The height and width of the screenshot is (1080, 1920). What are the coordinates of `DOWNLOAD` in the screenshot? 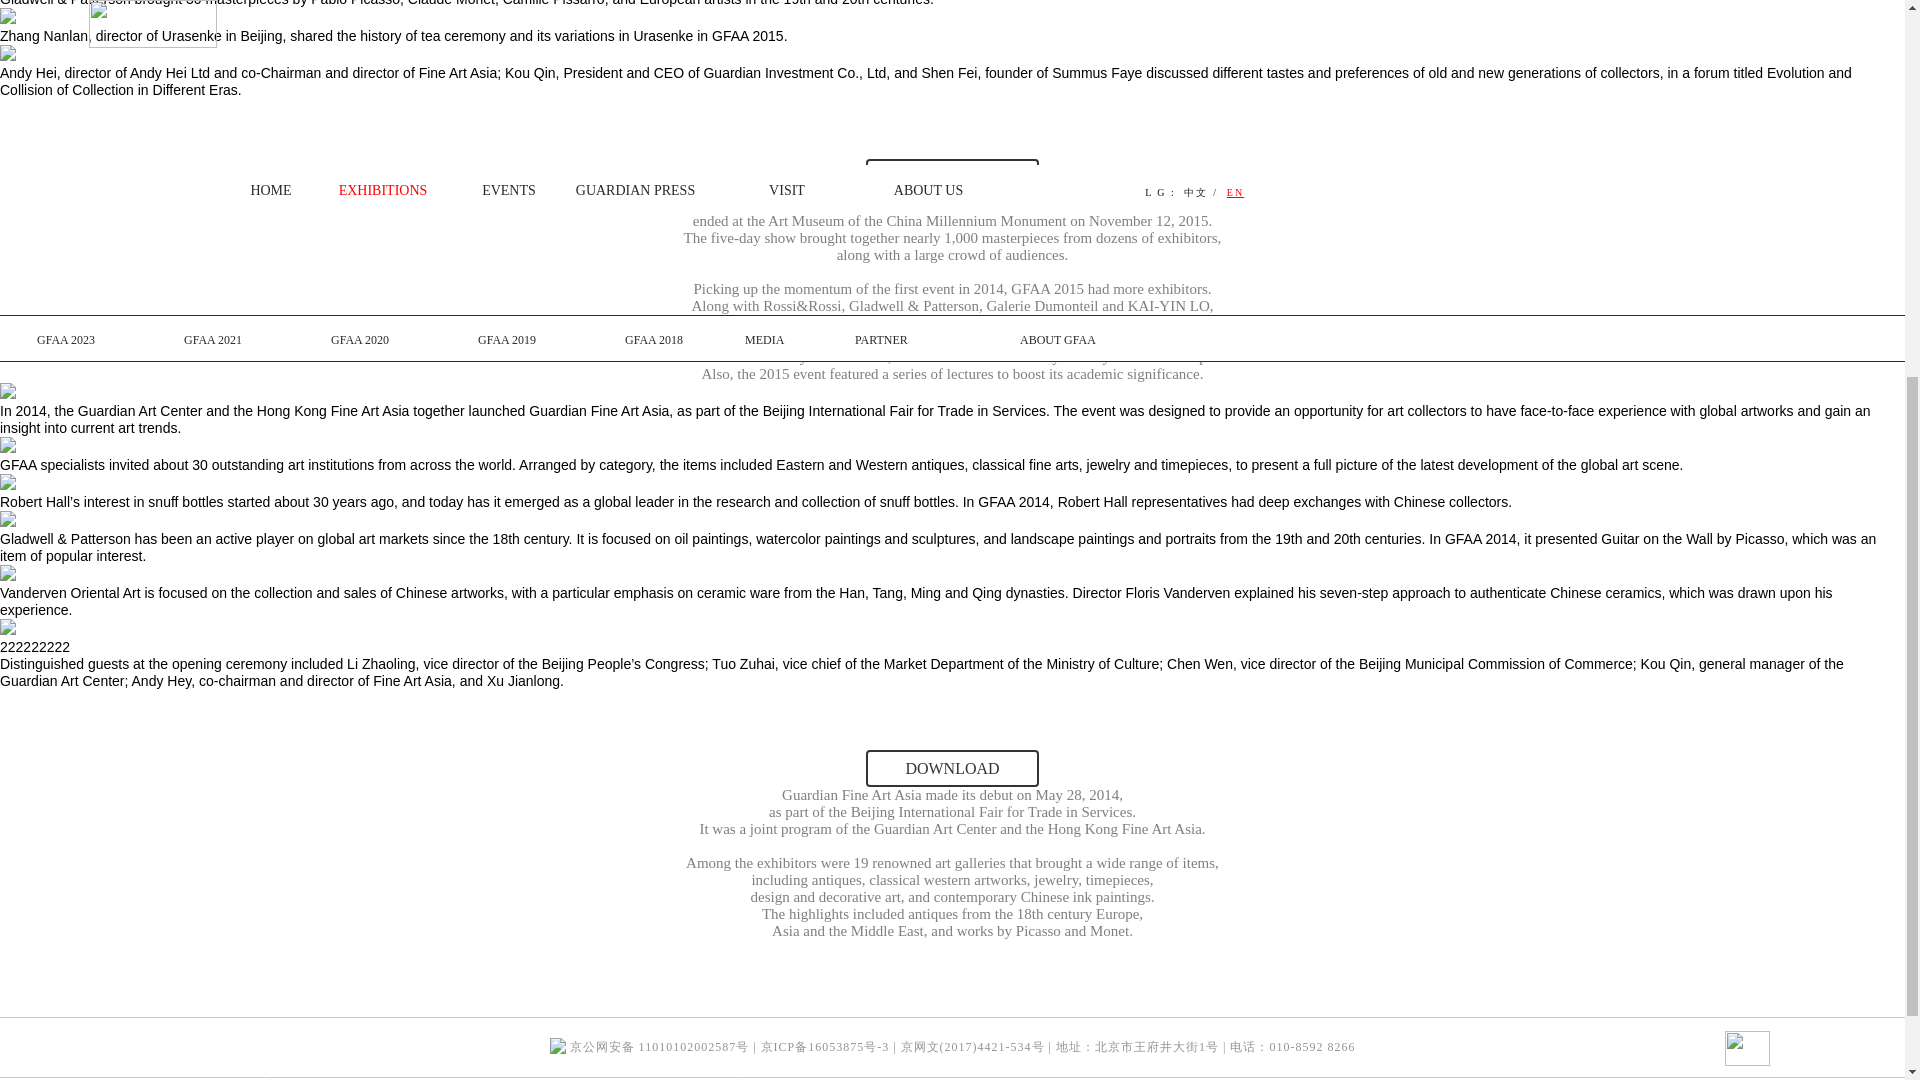 It's located at (952, 768).